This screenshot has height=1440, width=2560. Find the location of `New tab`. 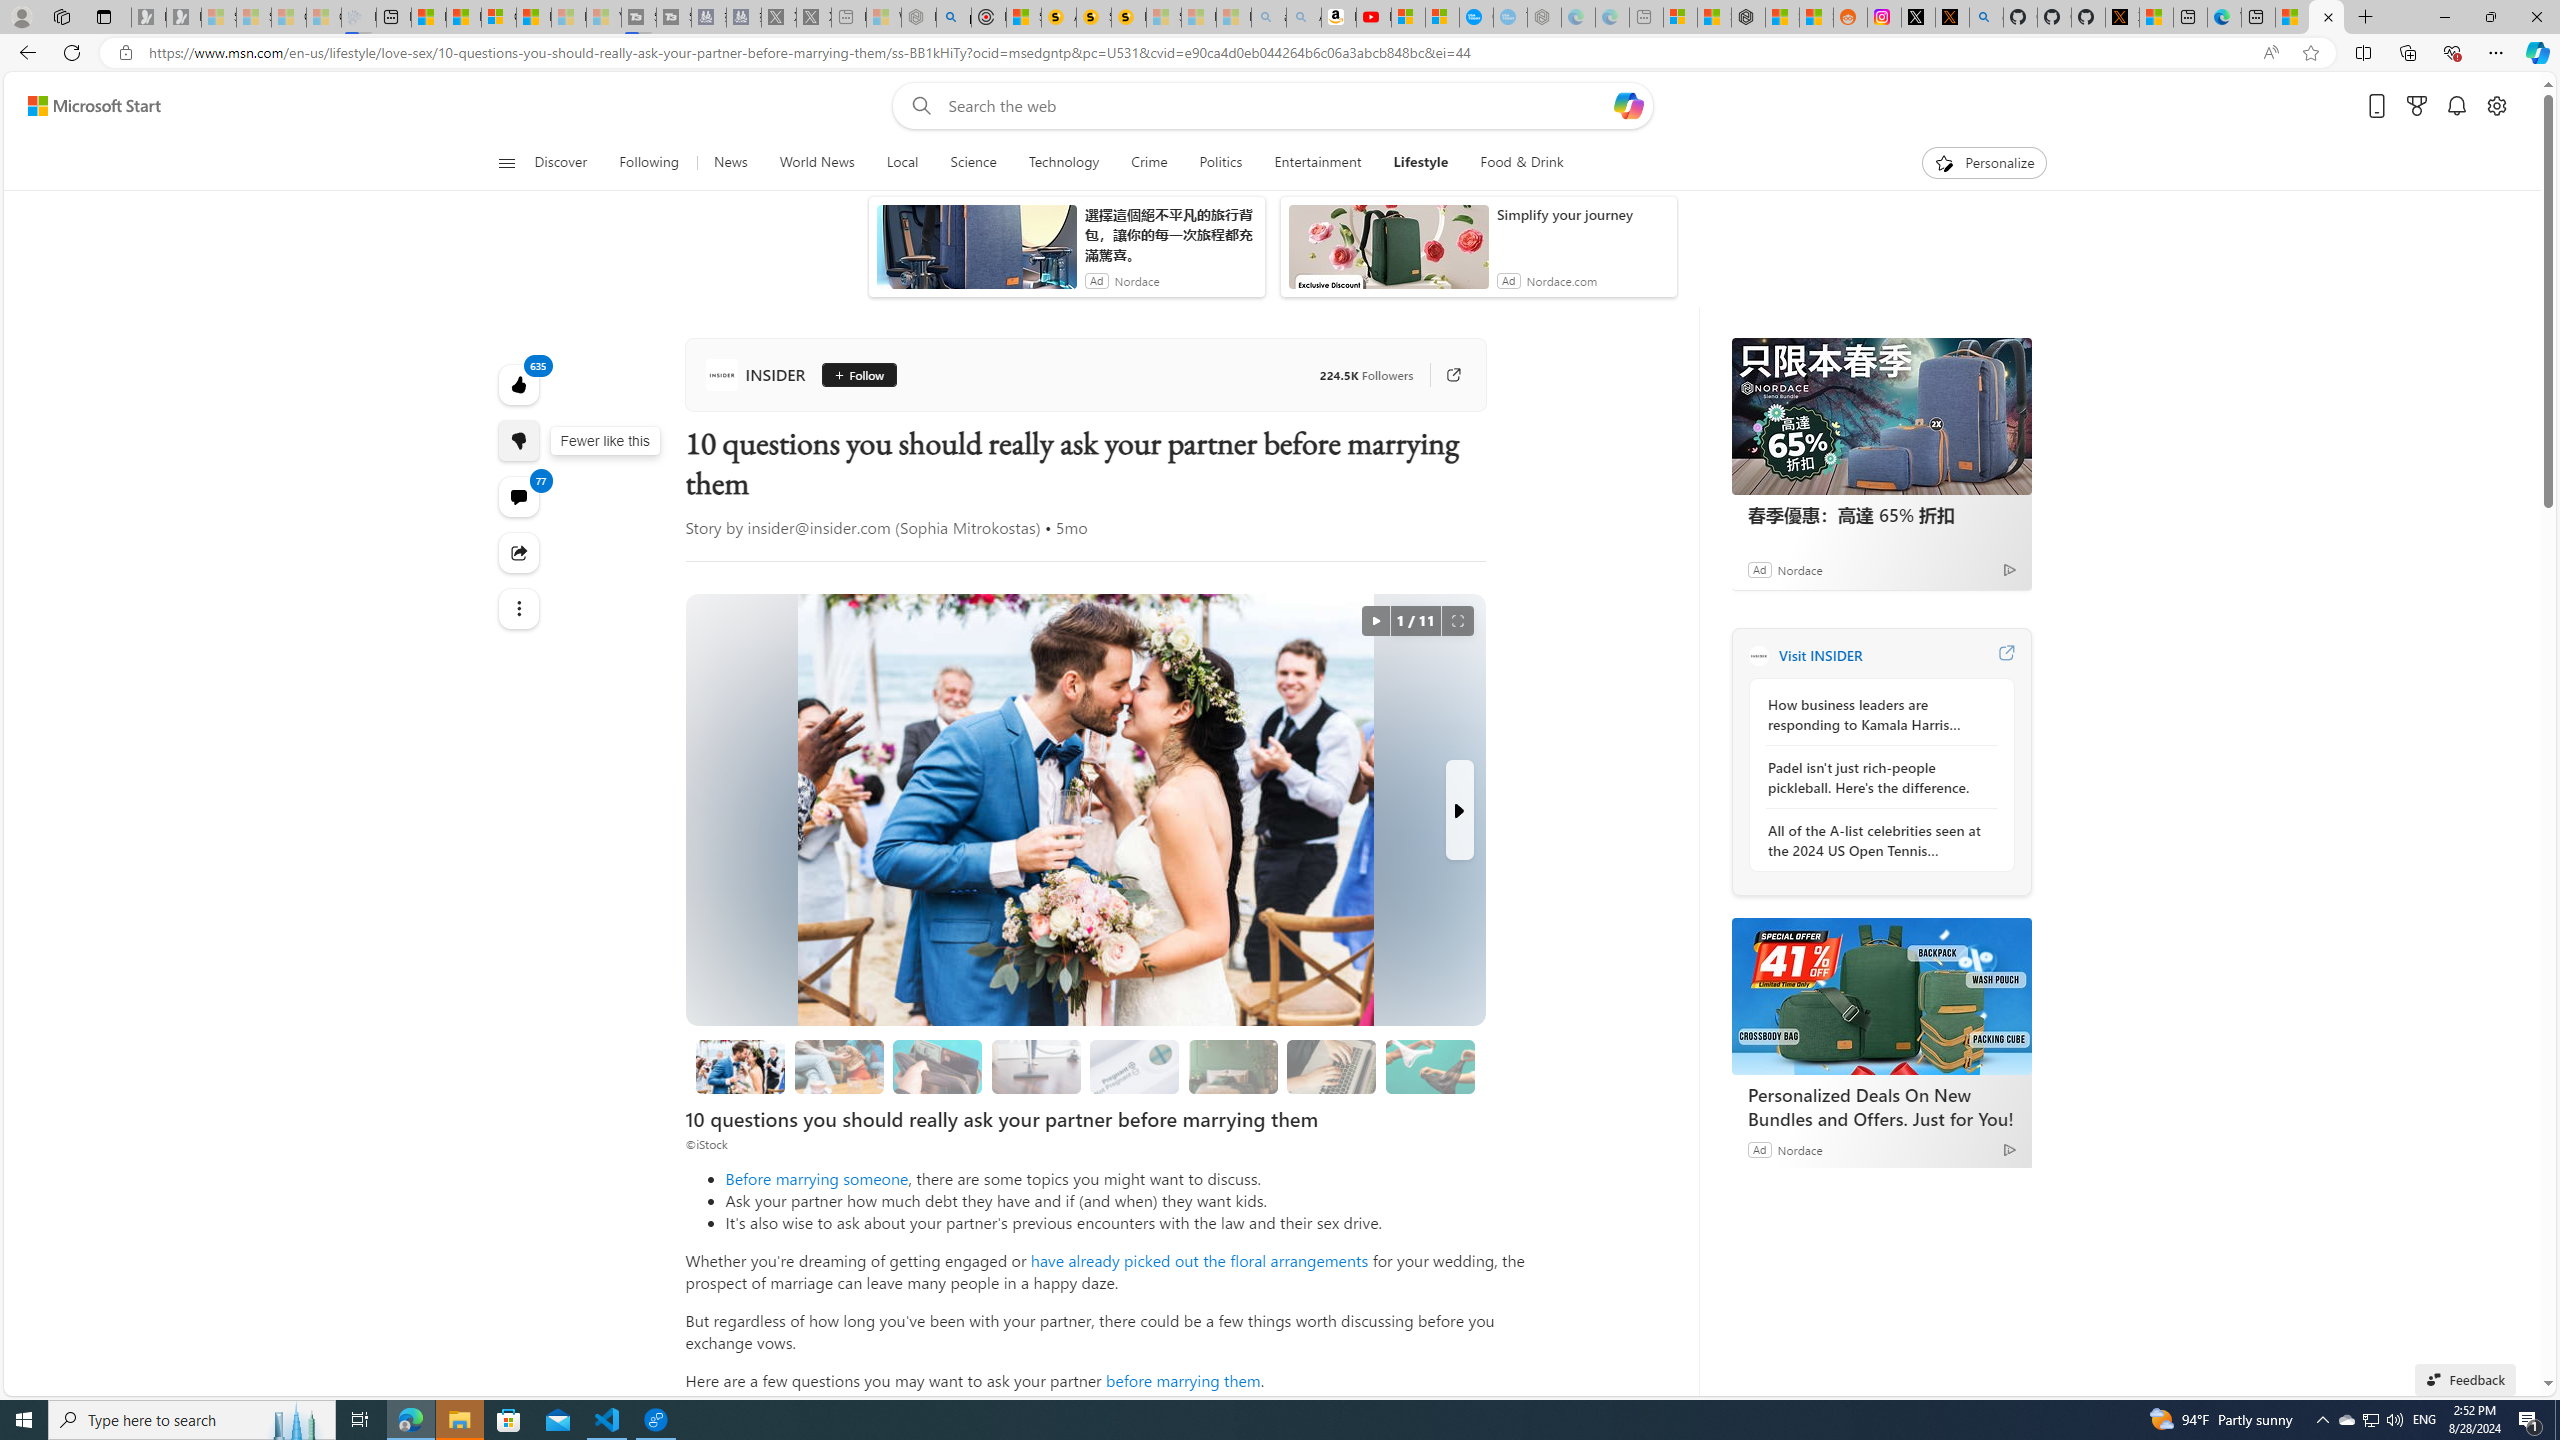

New tab is located at coordinates (2258, 17).